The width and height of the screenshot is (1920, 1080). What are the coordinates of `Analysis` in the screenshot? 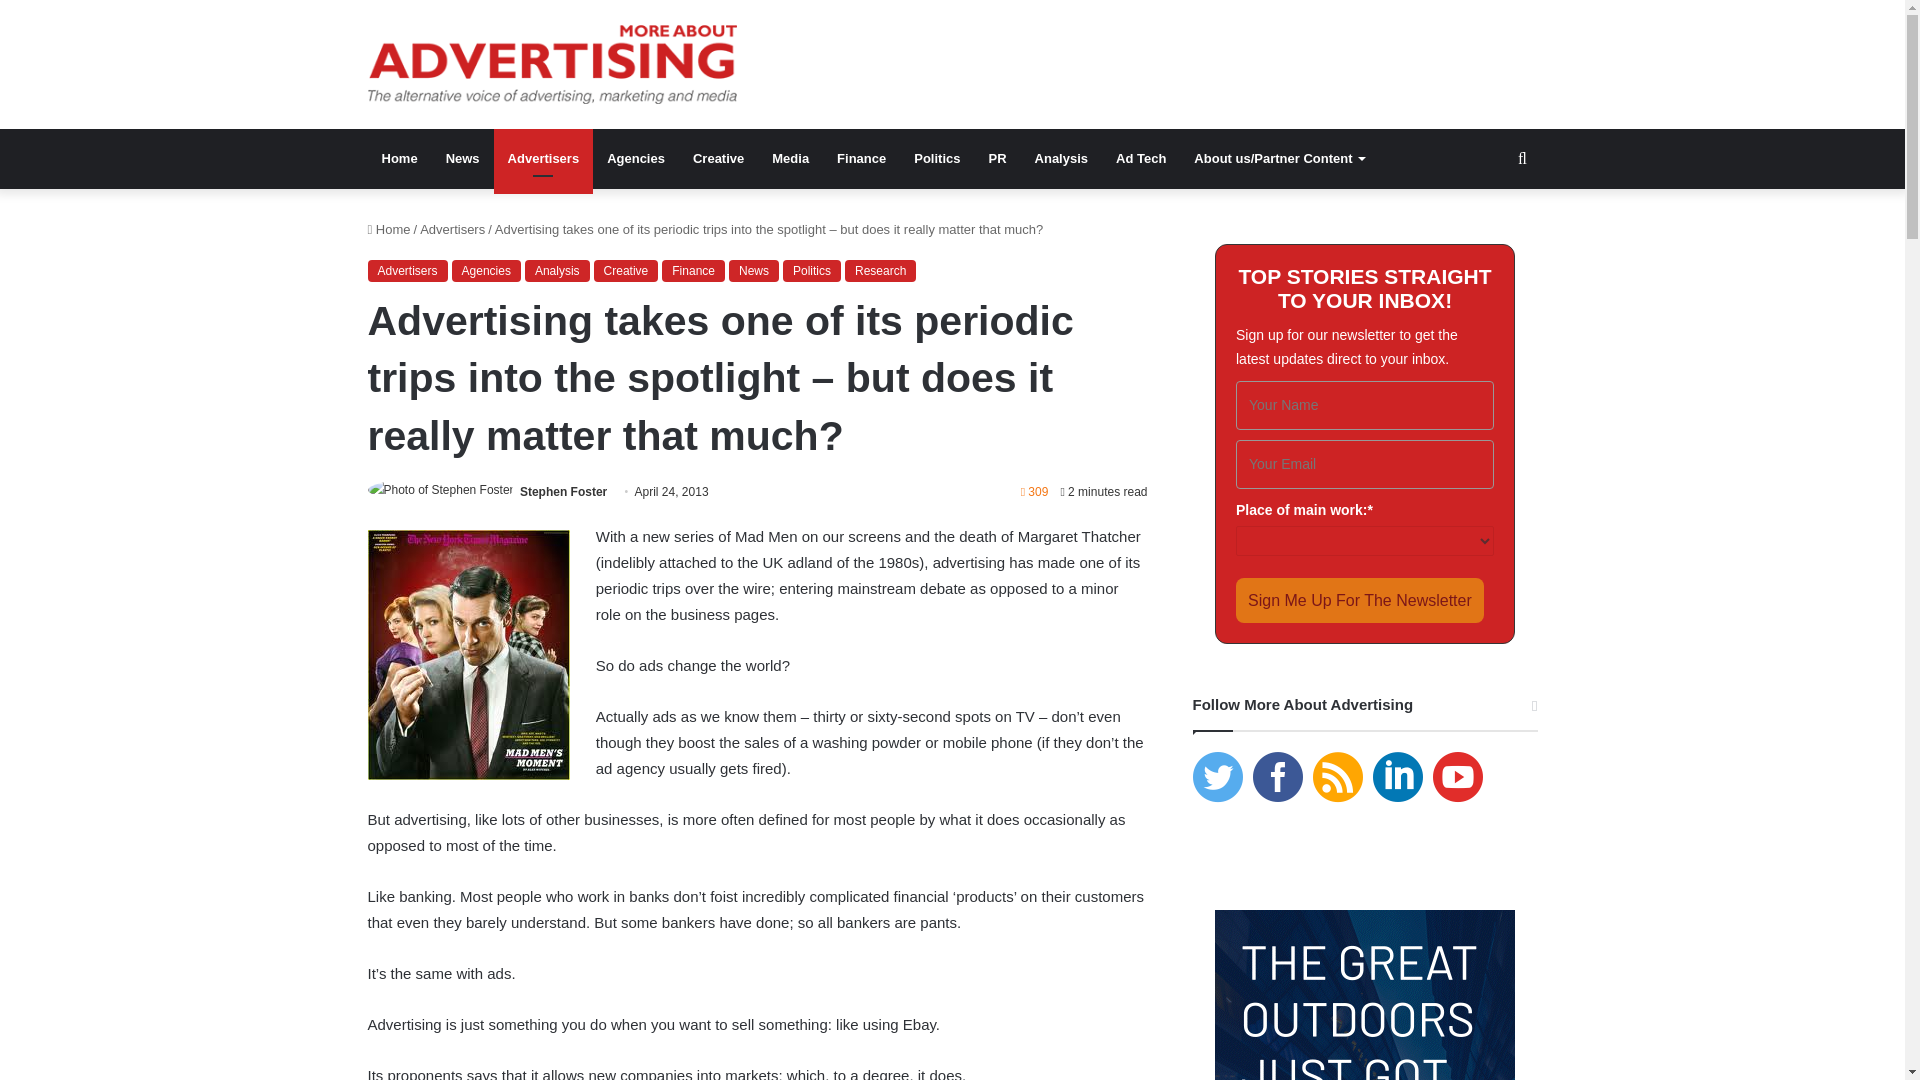 It's located at (1062, 158).